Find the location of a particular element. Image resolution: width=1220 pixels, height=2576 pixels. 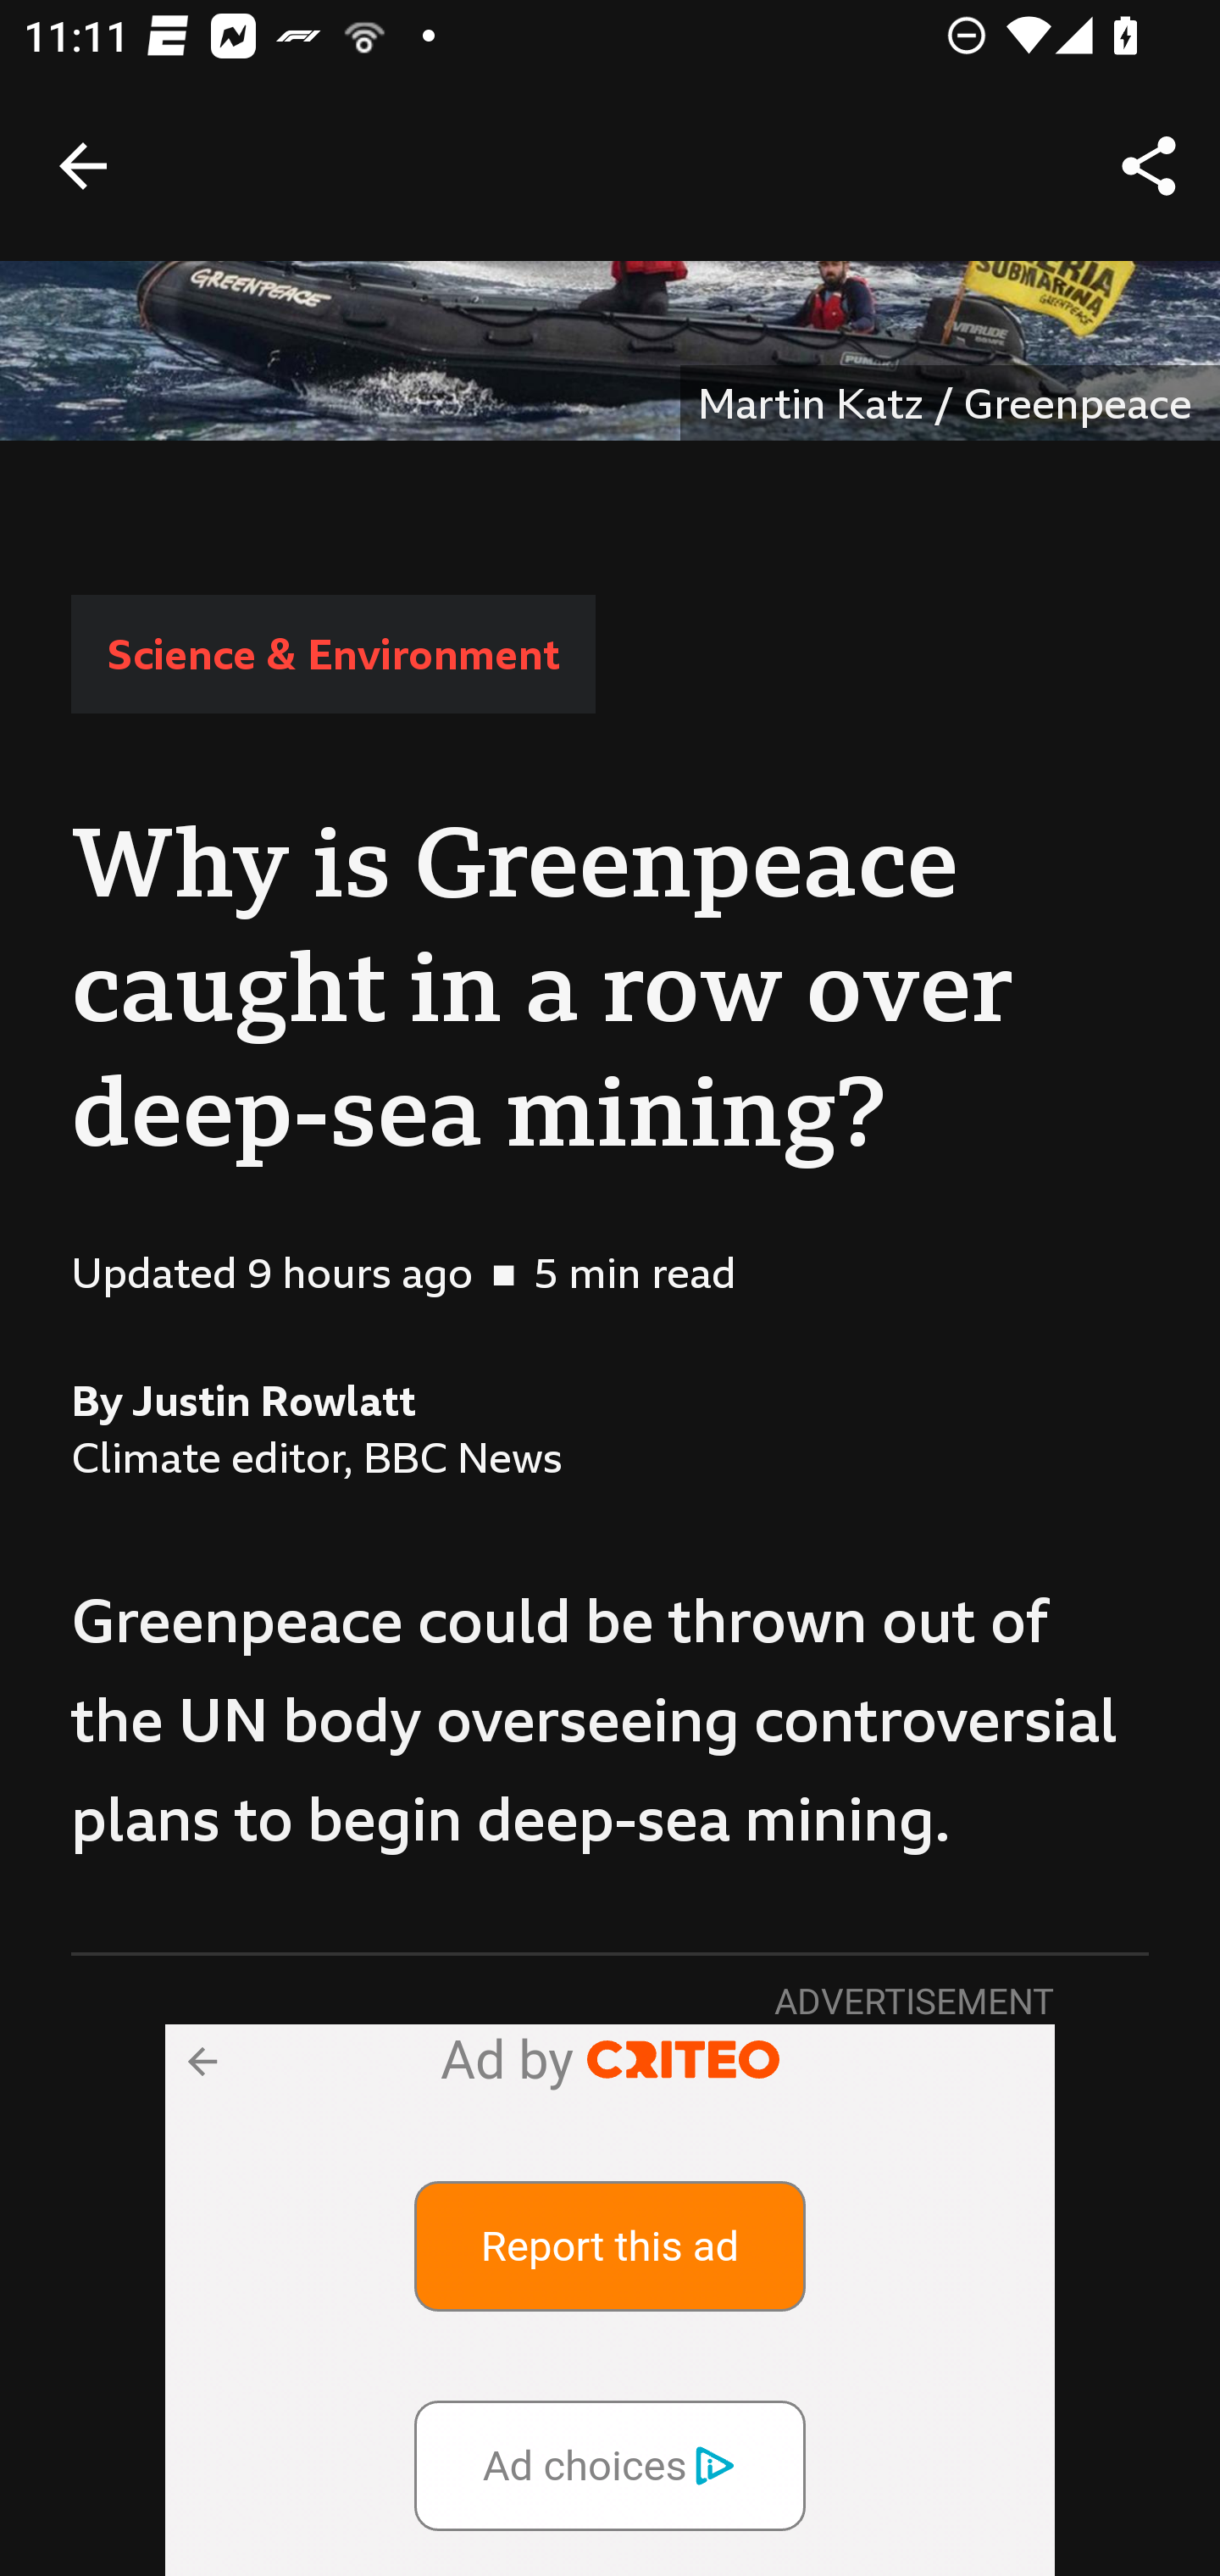

Ad choices Ad choices privacy is located at coordinates (611, 2465).